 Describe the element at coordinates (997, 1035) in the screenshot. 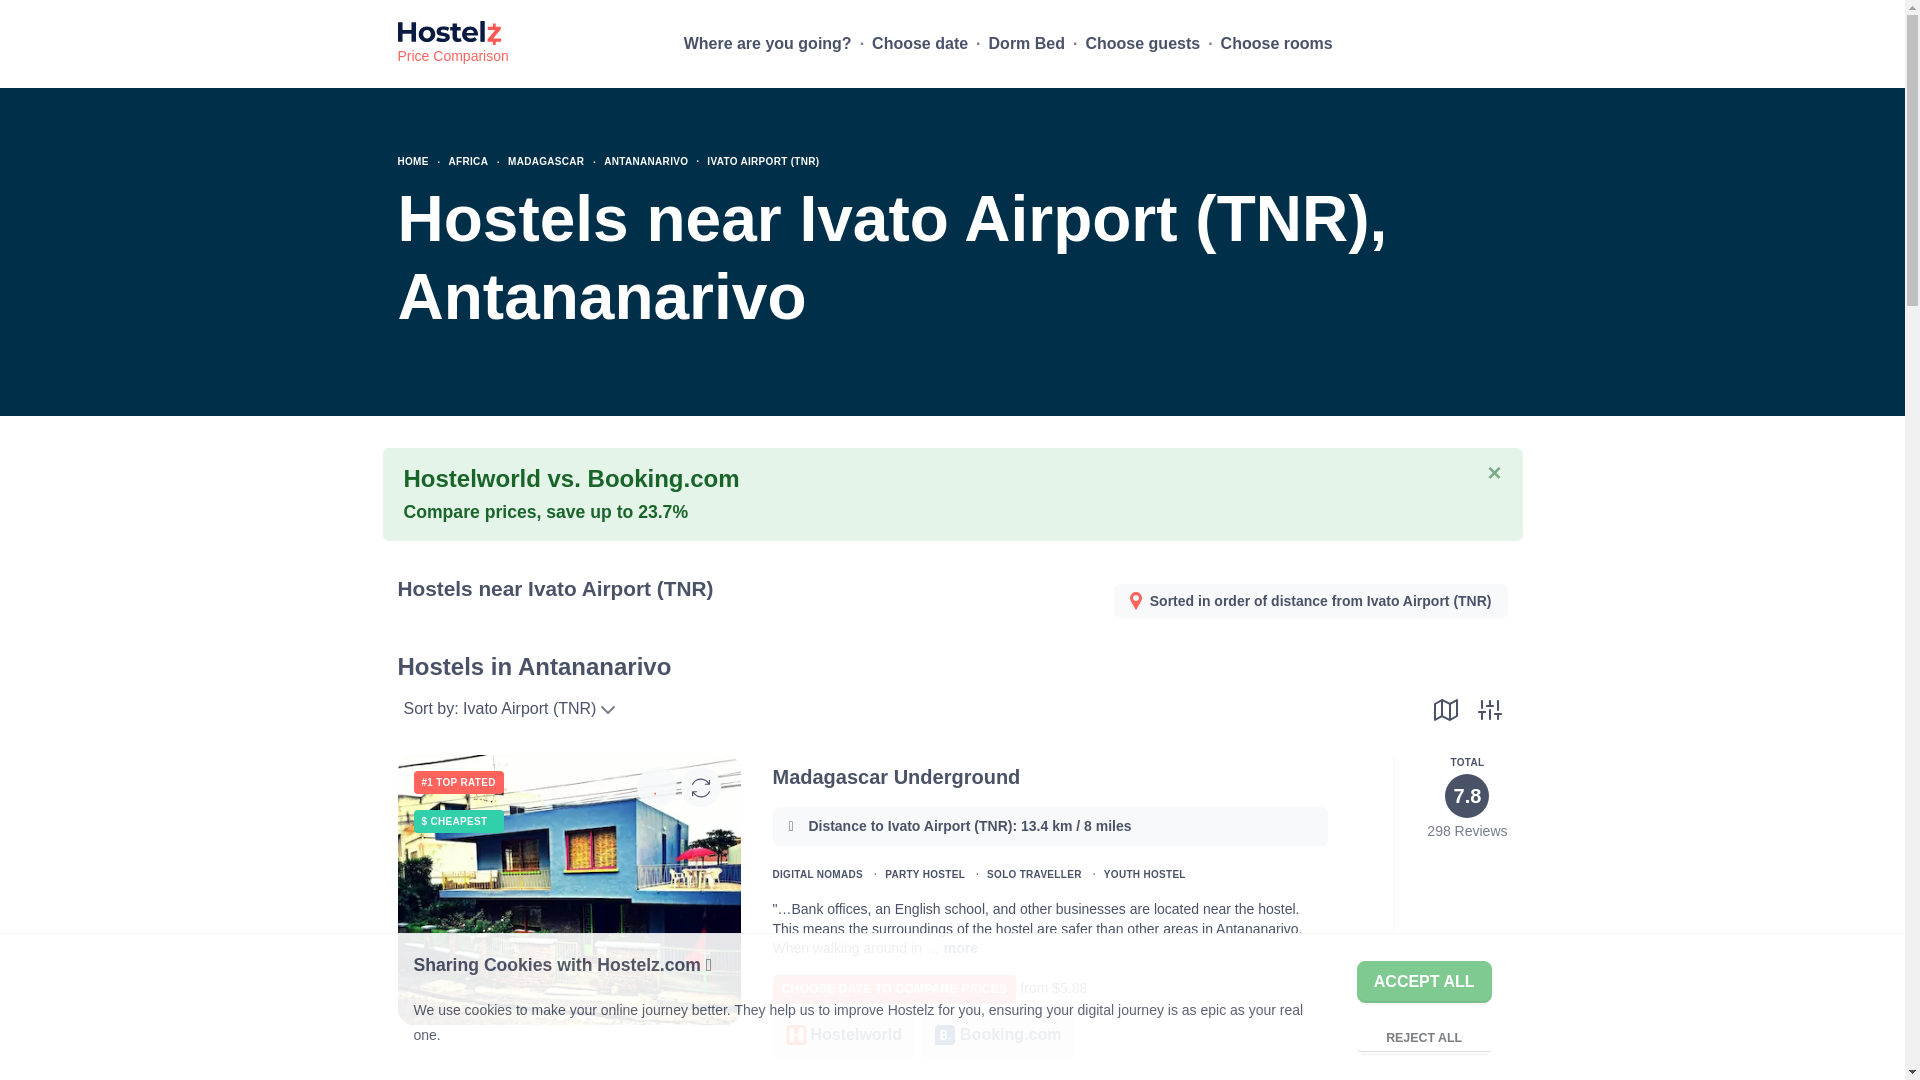

I see `Booking.com` at that location.